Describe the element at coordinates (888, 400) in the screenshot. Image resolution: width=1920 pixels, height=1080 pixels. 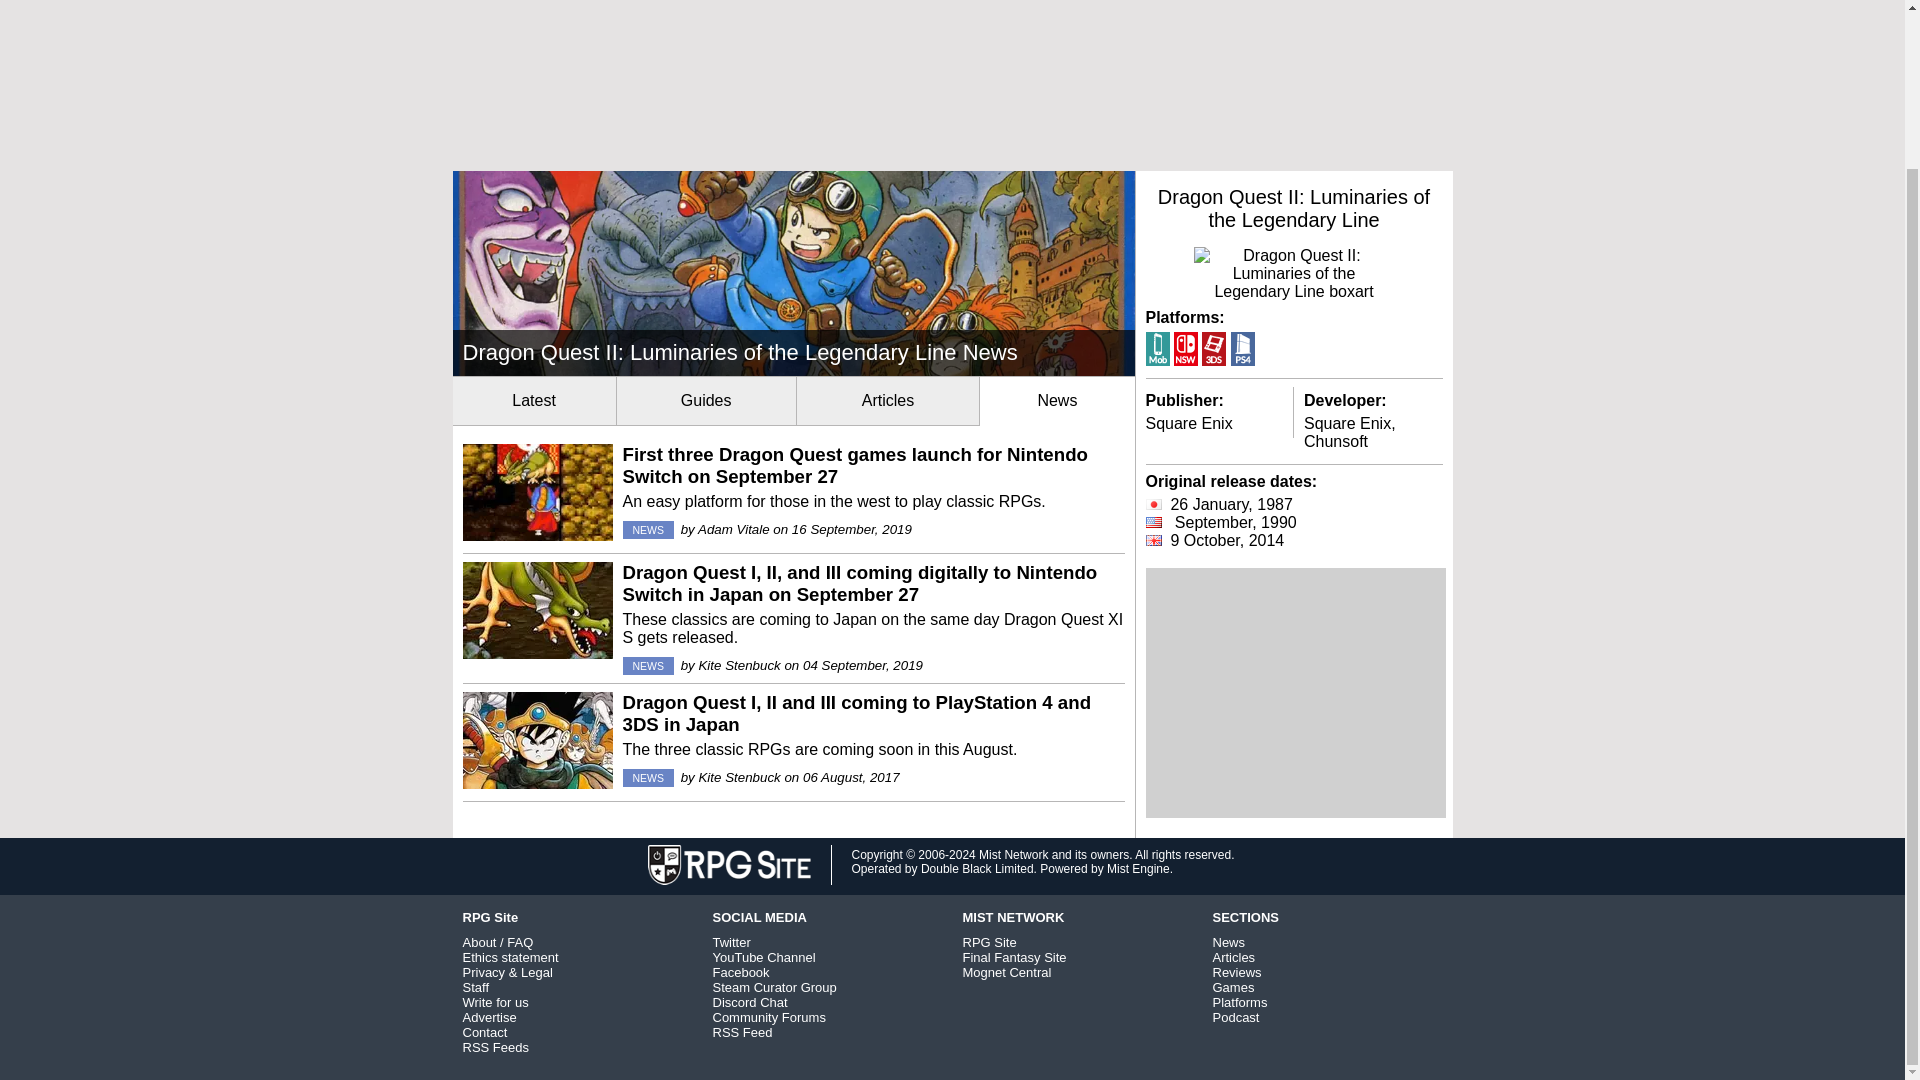
I see `Articles` at that location.